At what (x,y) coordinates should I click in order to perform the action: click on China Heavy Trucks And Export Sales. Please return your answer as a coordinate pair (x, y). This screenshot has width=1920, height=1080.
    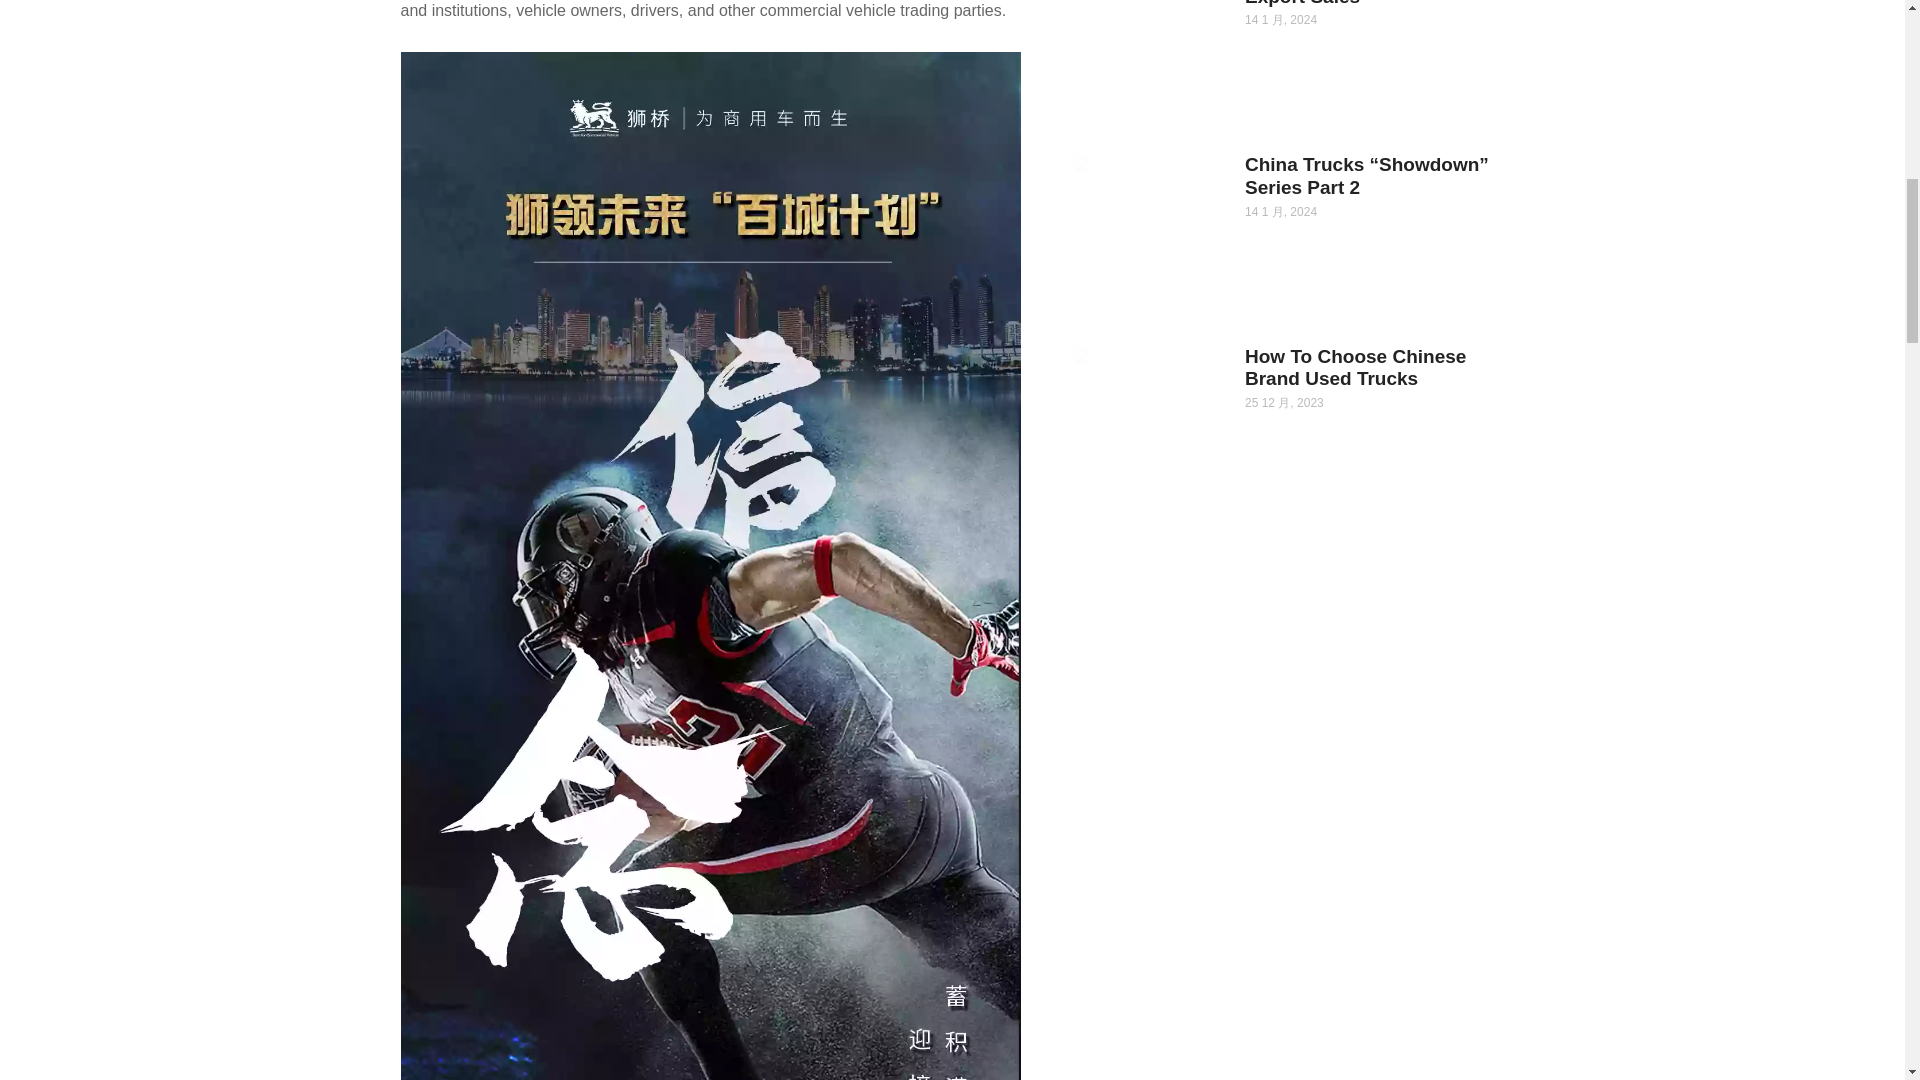
    Looking at the image, I should click on (1355, 3).